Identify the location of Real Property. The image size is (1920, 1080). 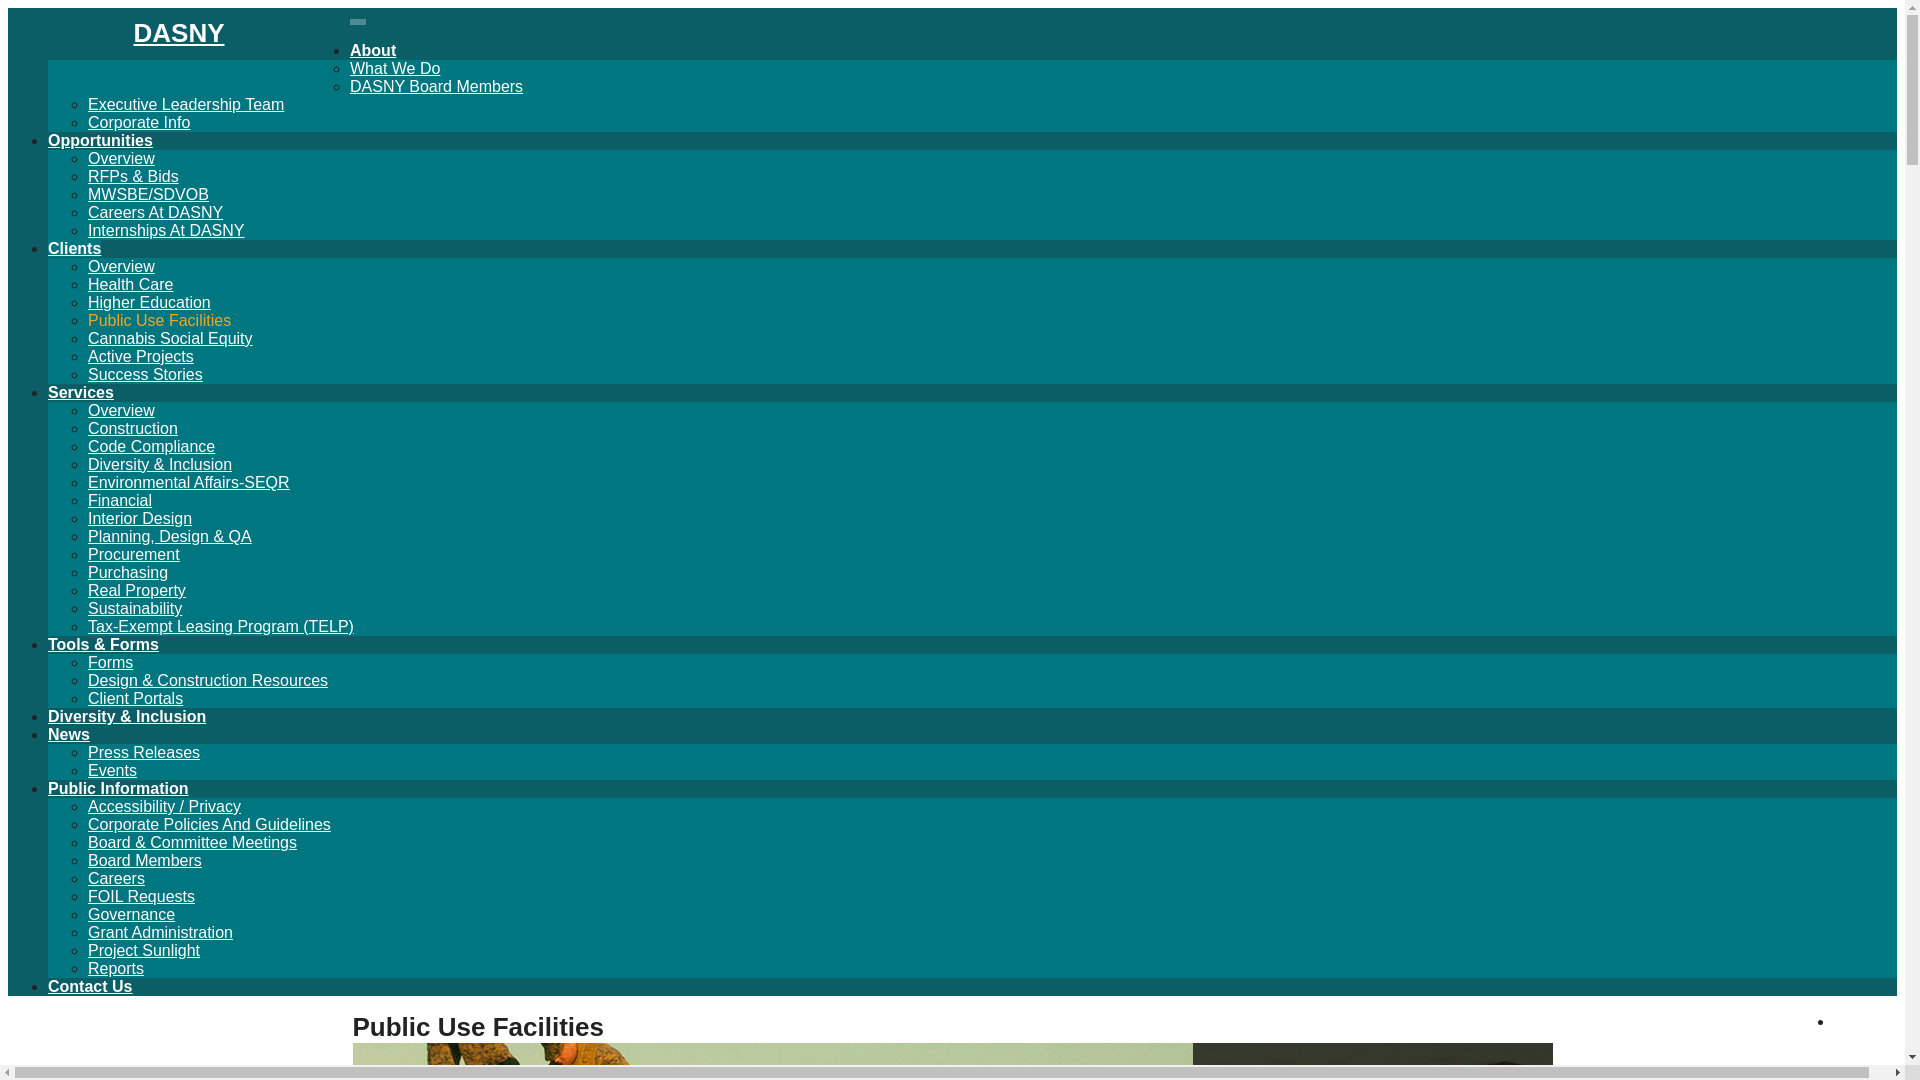
(137, 590).